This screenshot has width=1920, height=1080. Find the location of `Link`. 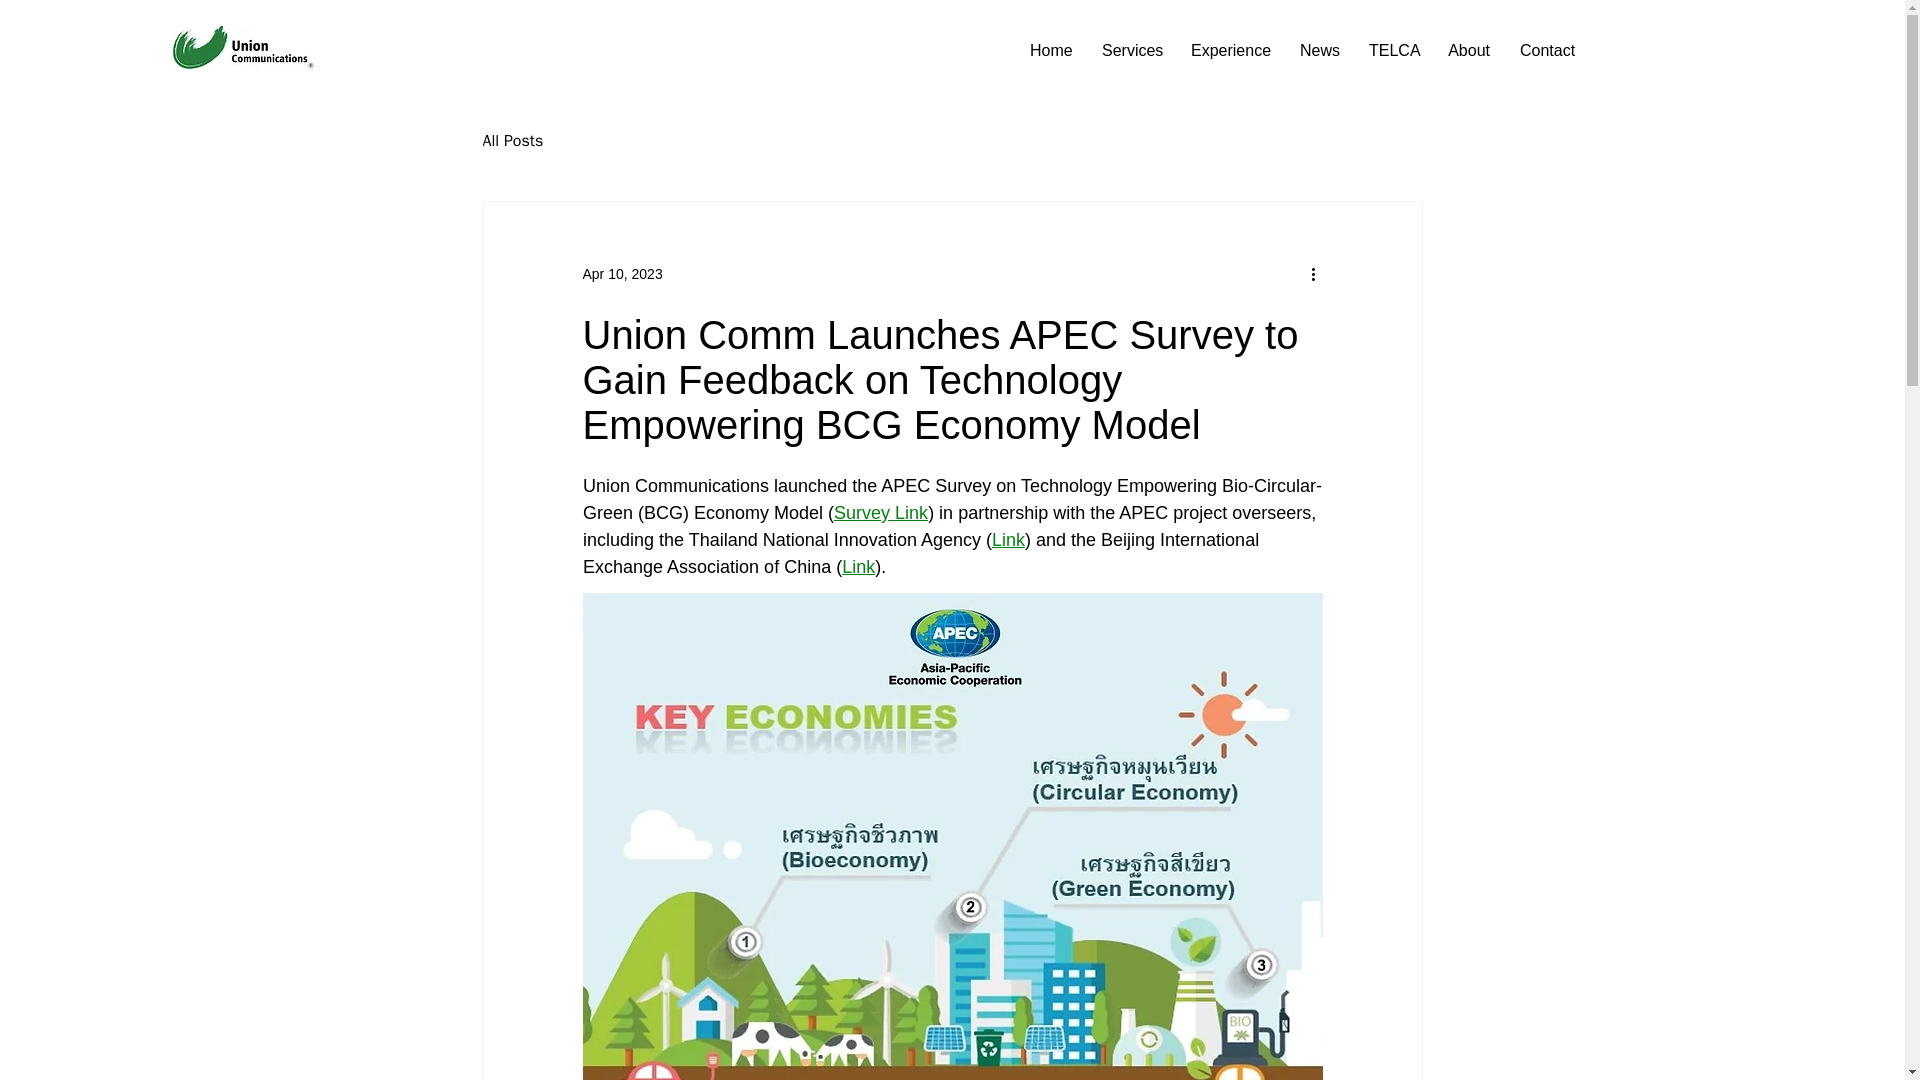

Link is located at coordinates (858, 566).